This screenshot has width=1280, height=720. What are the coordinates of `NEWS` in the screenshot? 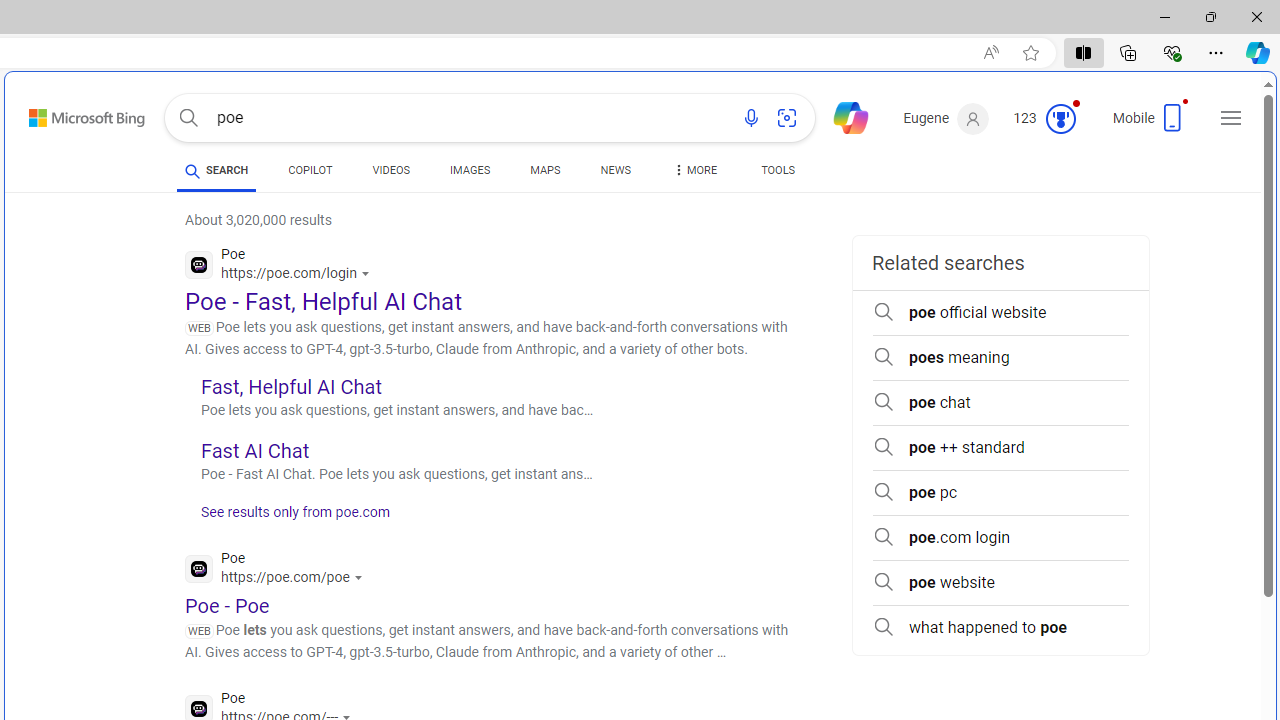 It's located at (614, 174).